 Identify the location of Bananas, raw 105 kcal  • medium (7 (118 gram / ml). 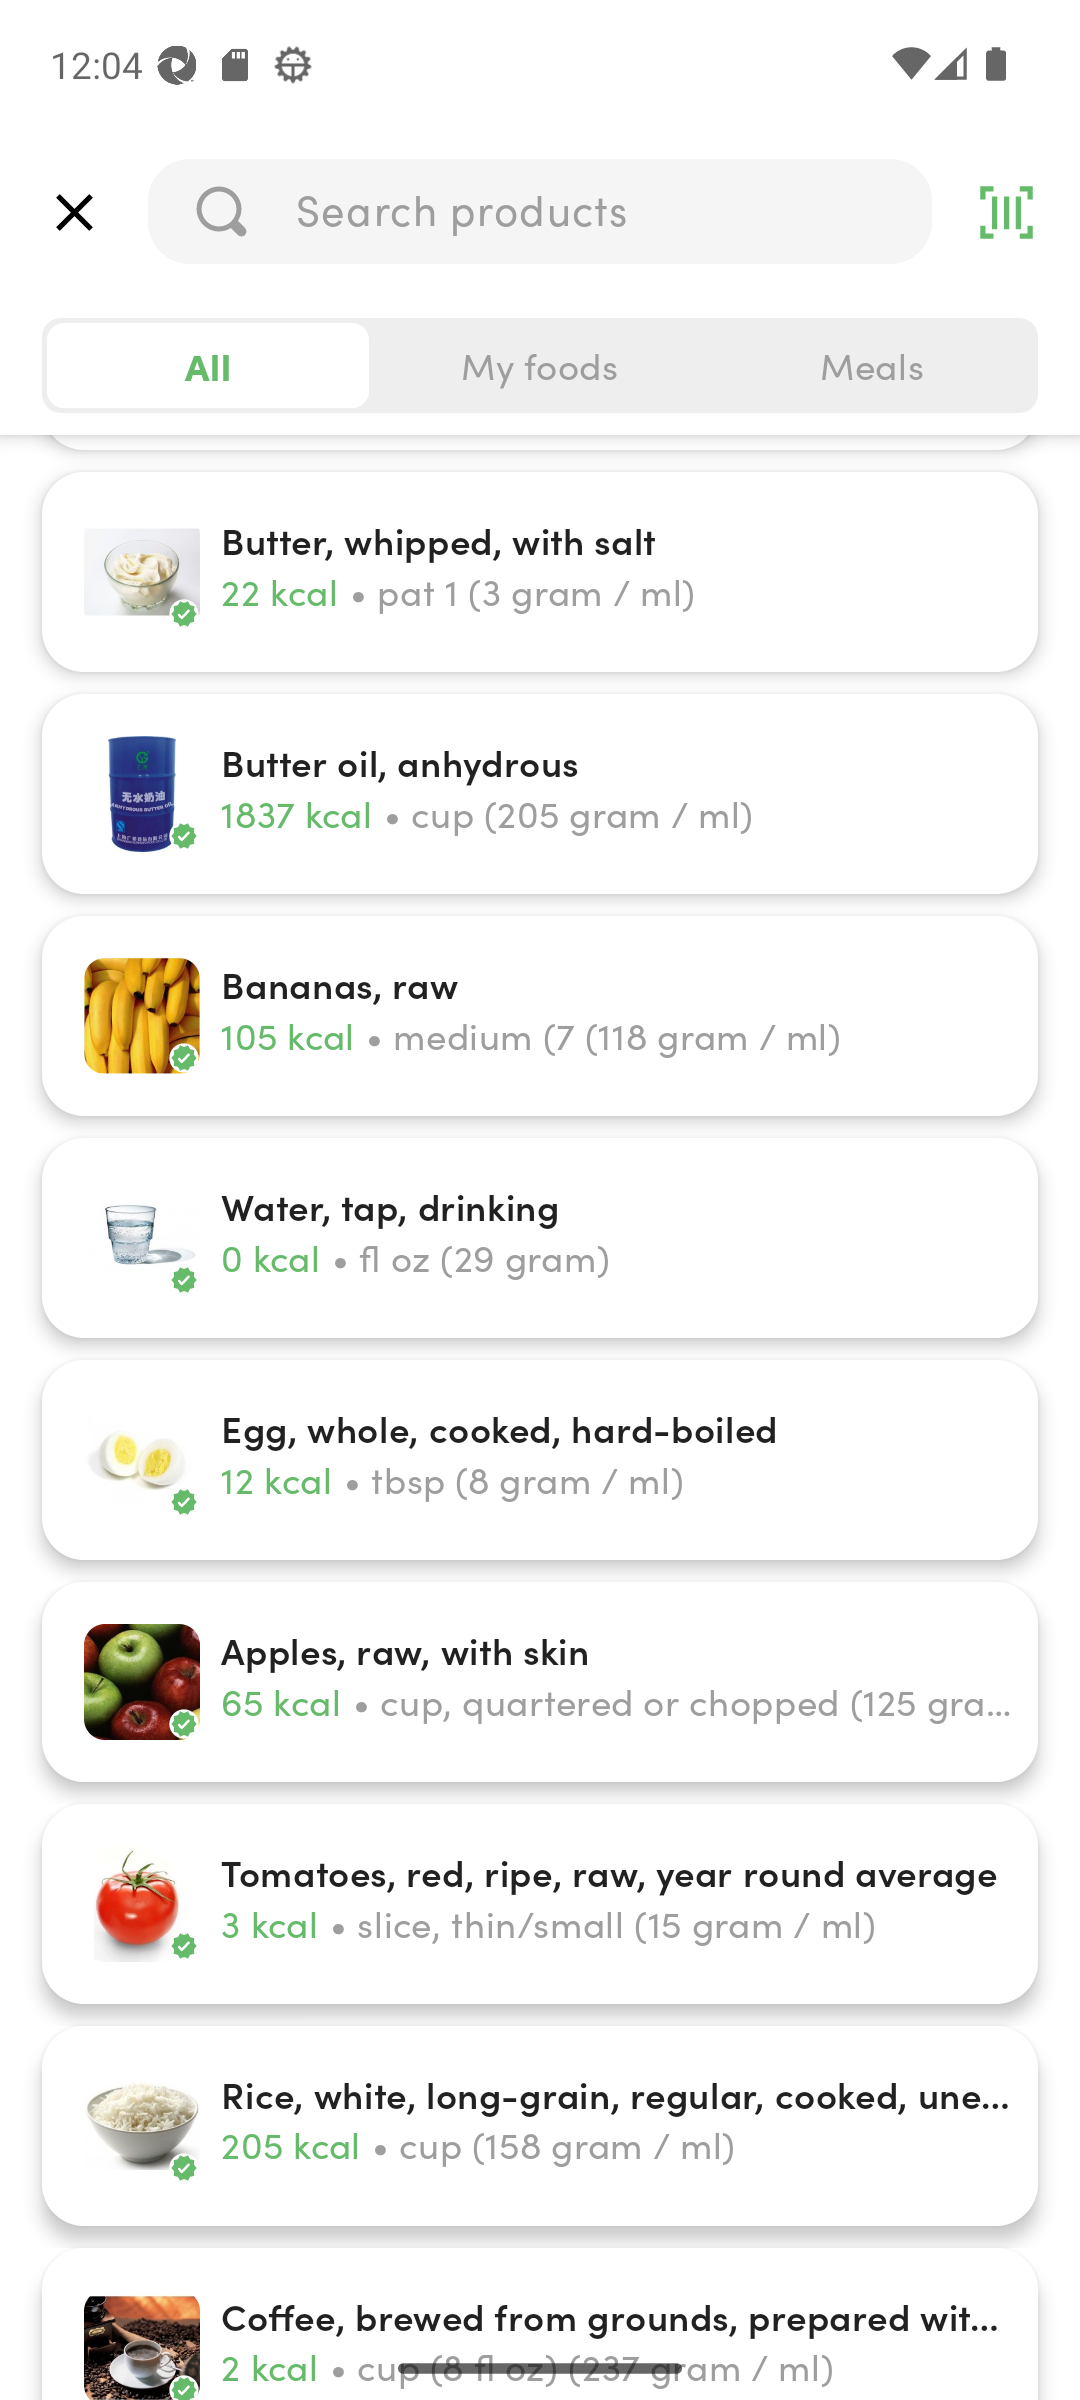
(540, 1016).